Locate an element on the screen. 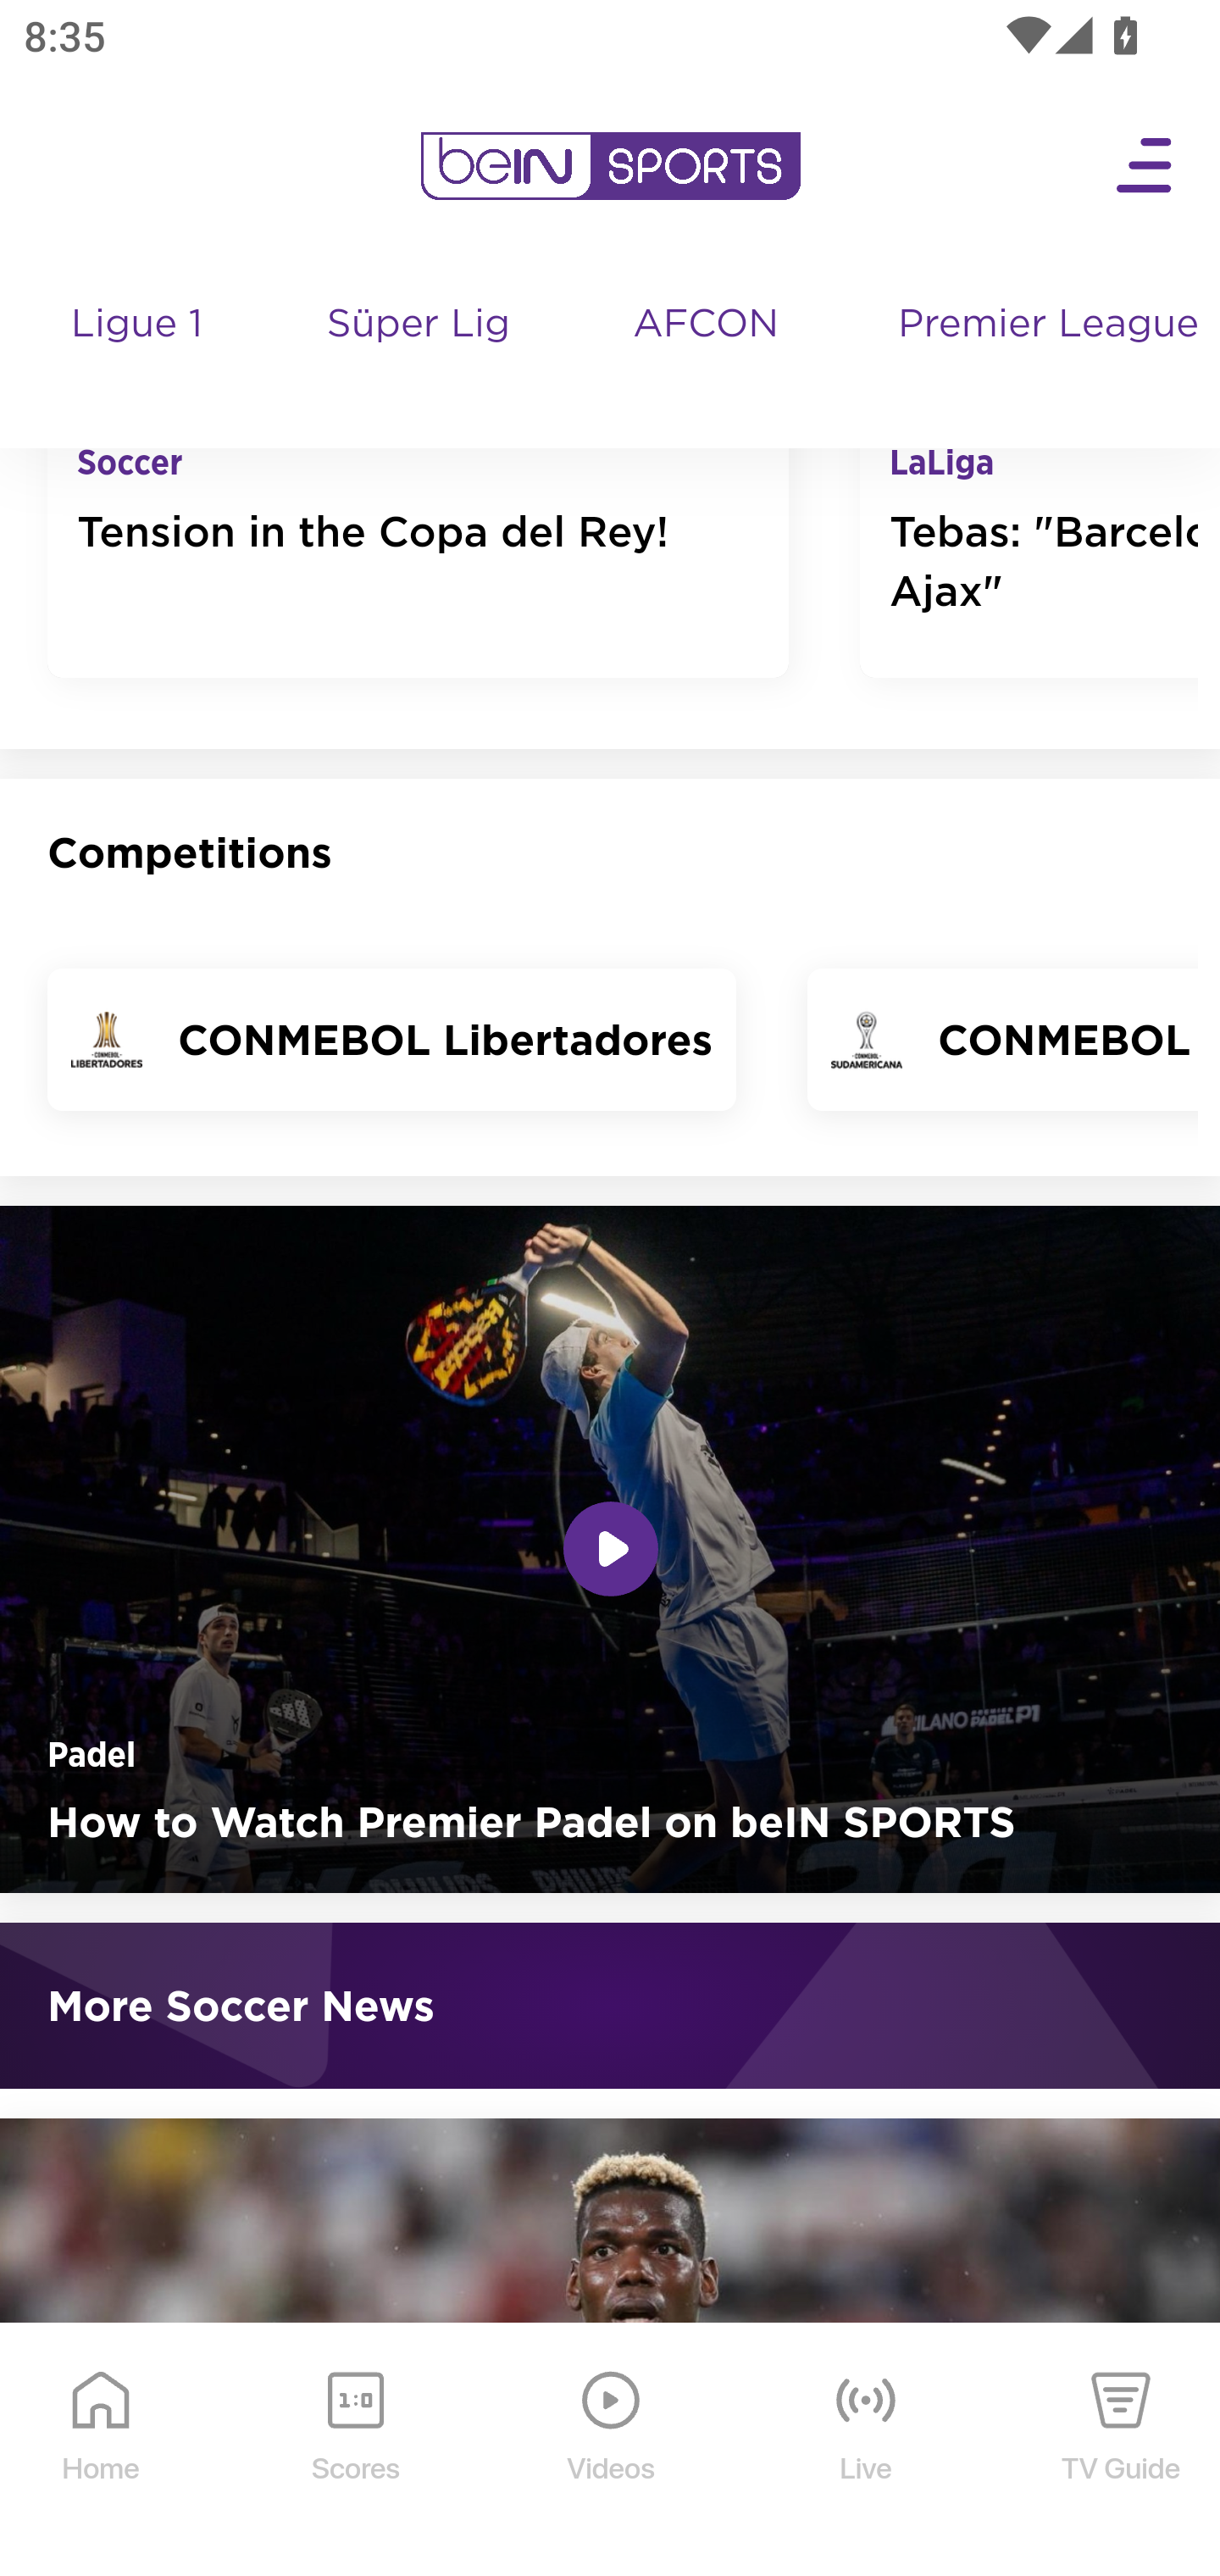 The image size is (1220, 2576). Scores Scores Icon Scores is located at coordinates (355, 2451).